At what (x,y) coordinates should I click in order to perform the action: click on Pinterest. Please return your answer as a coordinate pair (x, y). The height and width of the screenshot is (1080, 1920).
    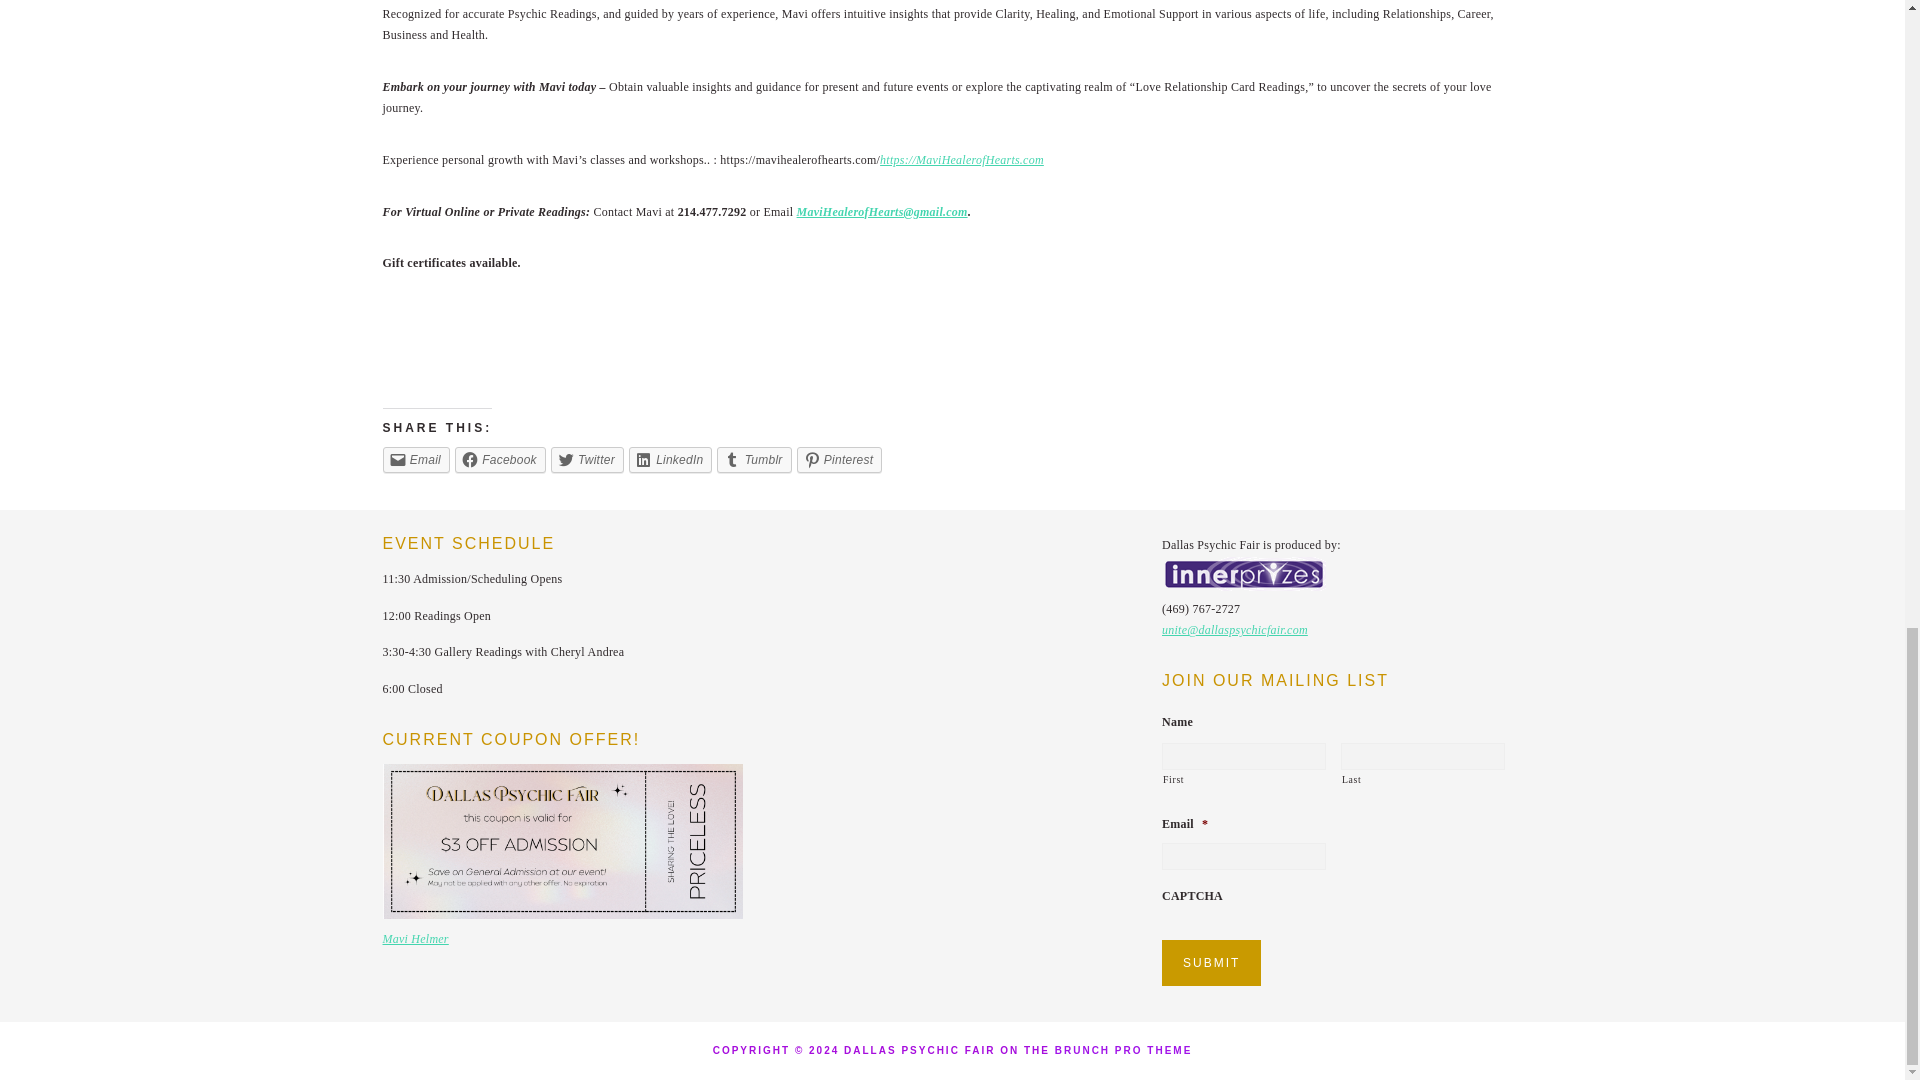
    Looking at the image, I should click on (840, 460).